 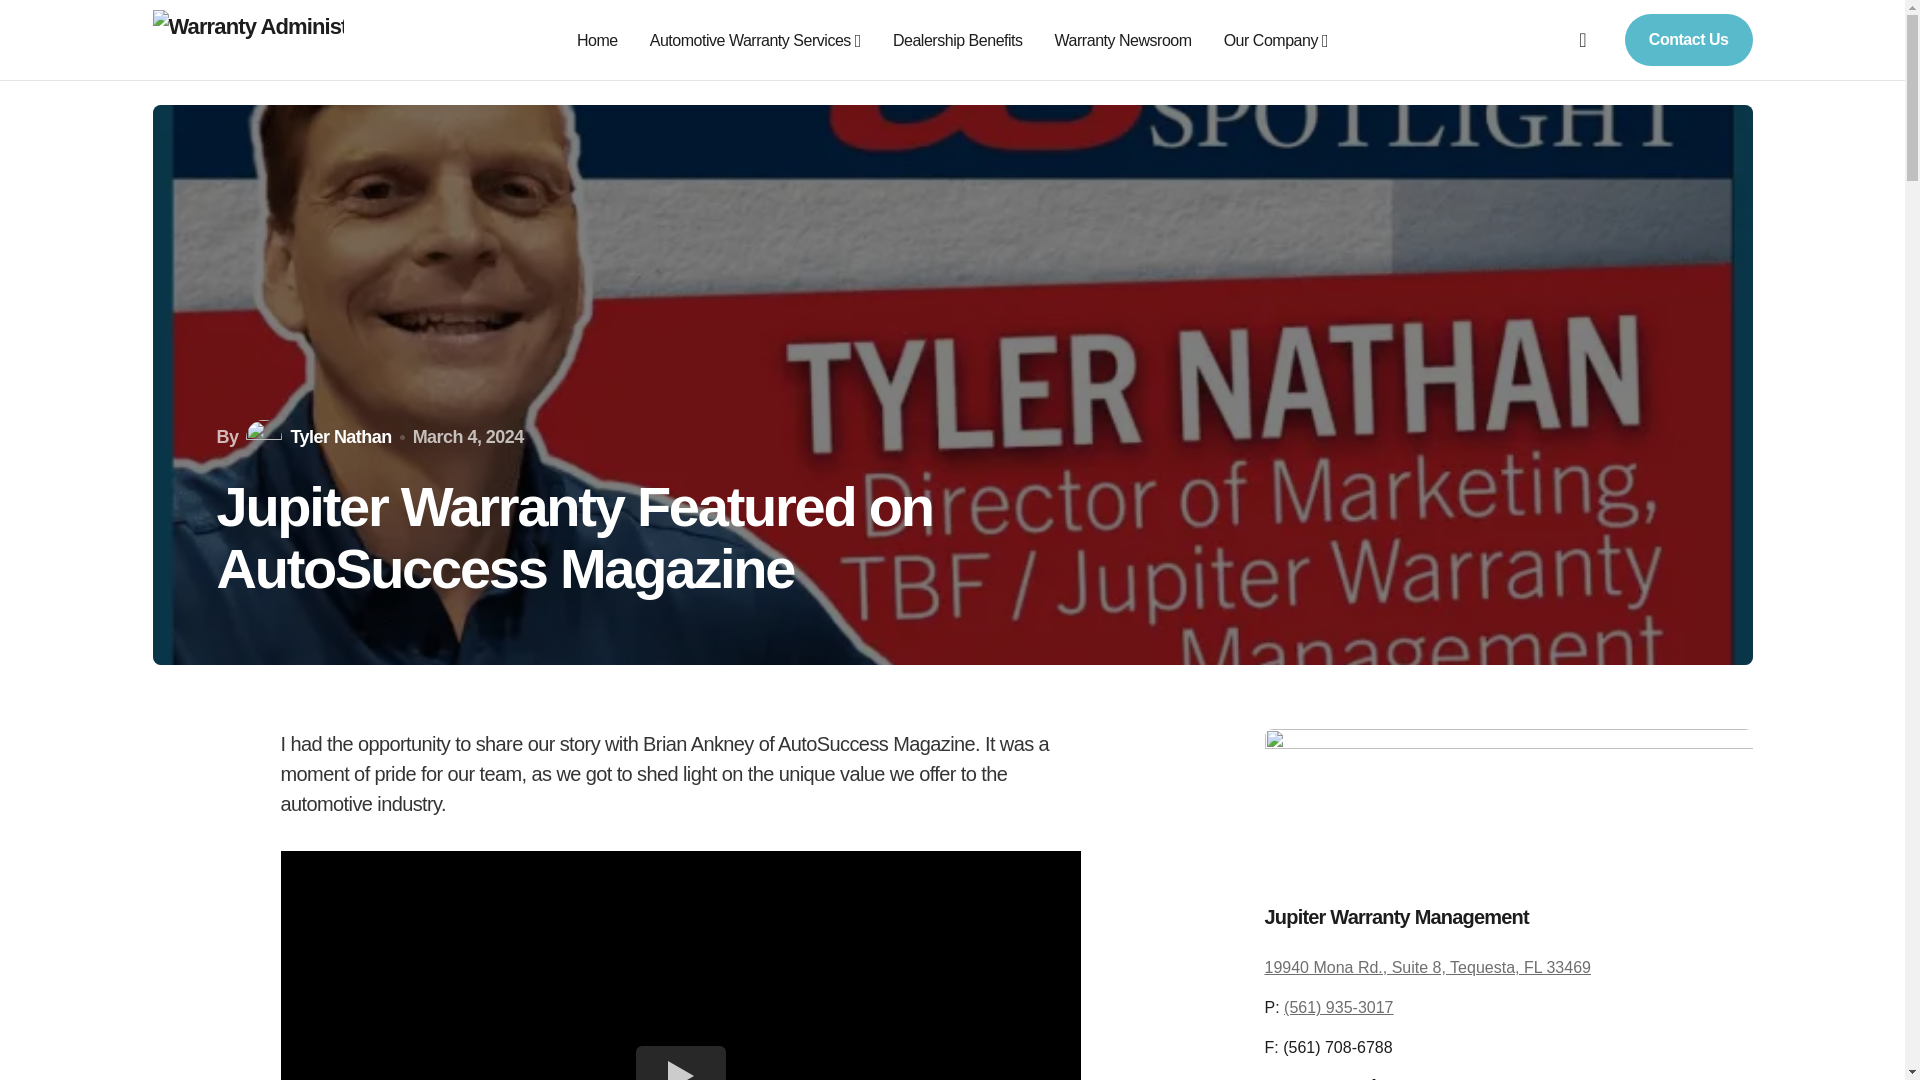 What do you see at coordinates (1276, 40) in the screenshot?
I see `Our Company` at bounding box center [1276, 40].